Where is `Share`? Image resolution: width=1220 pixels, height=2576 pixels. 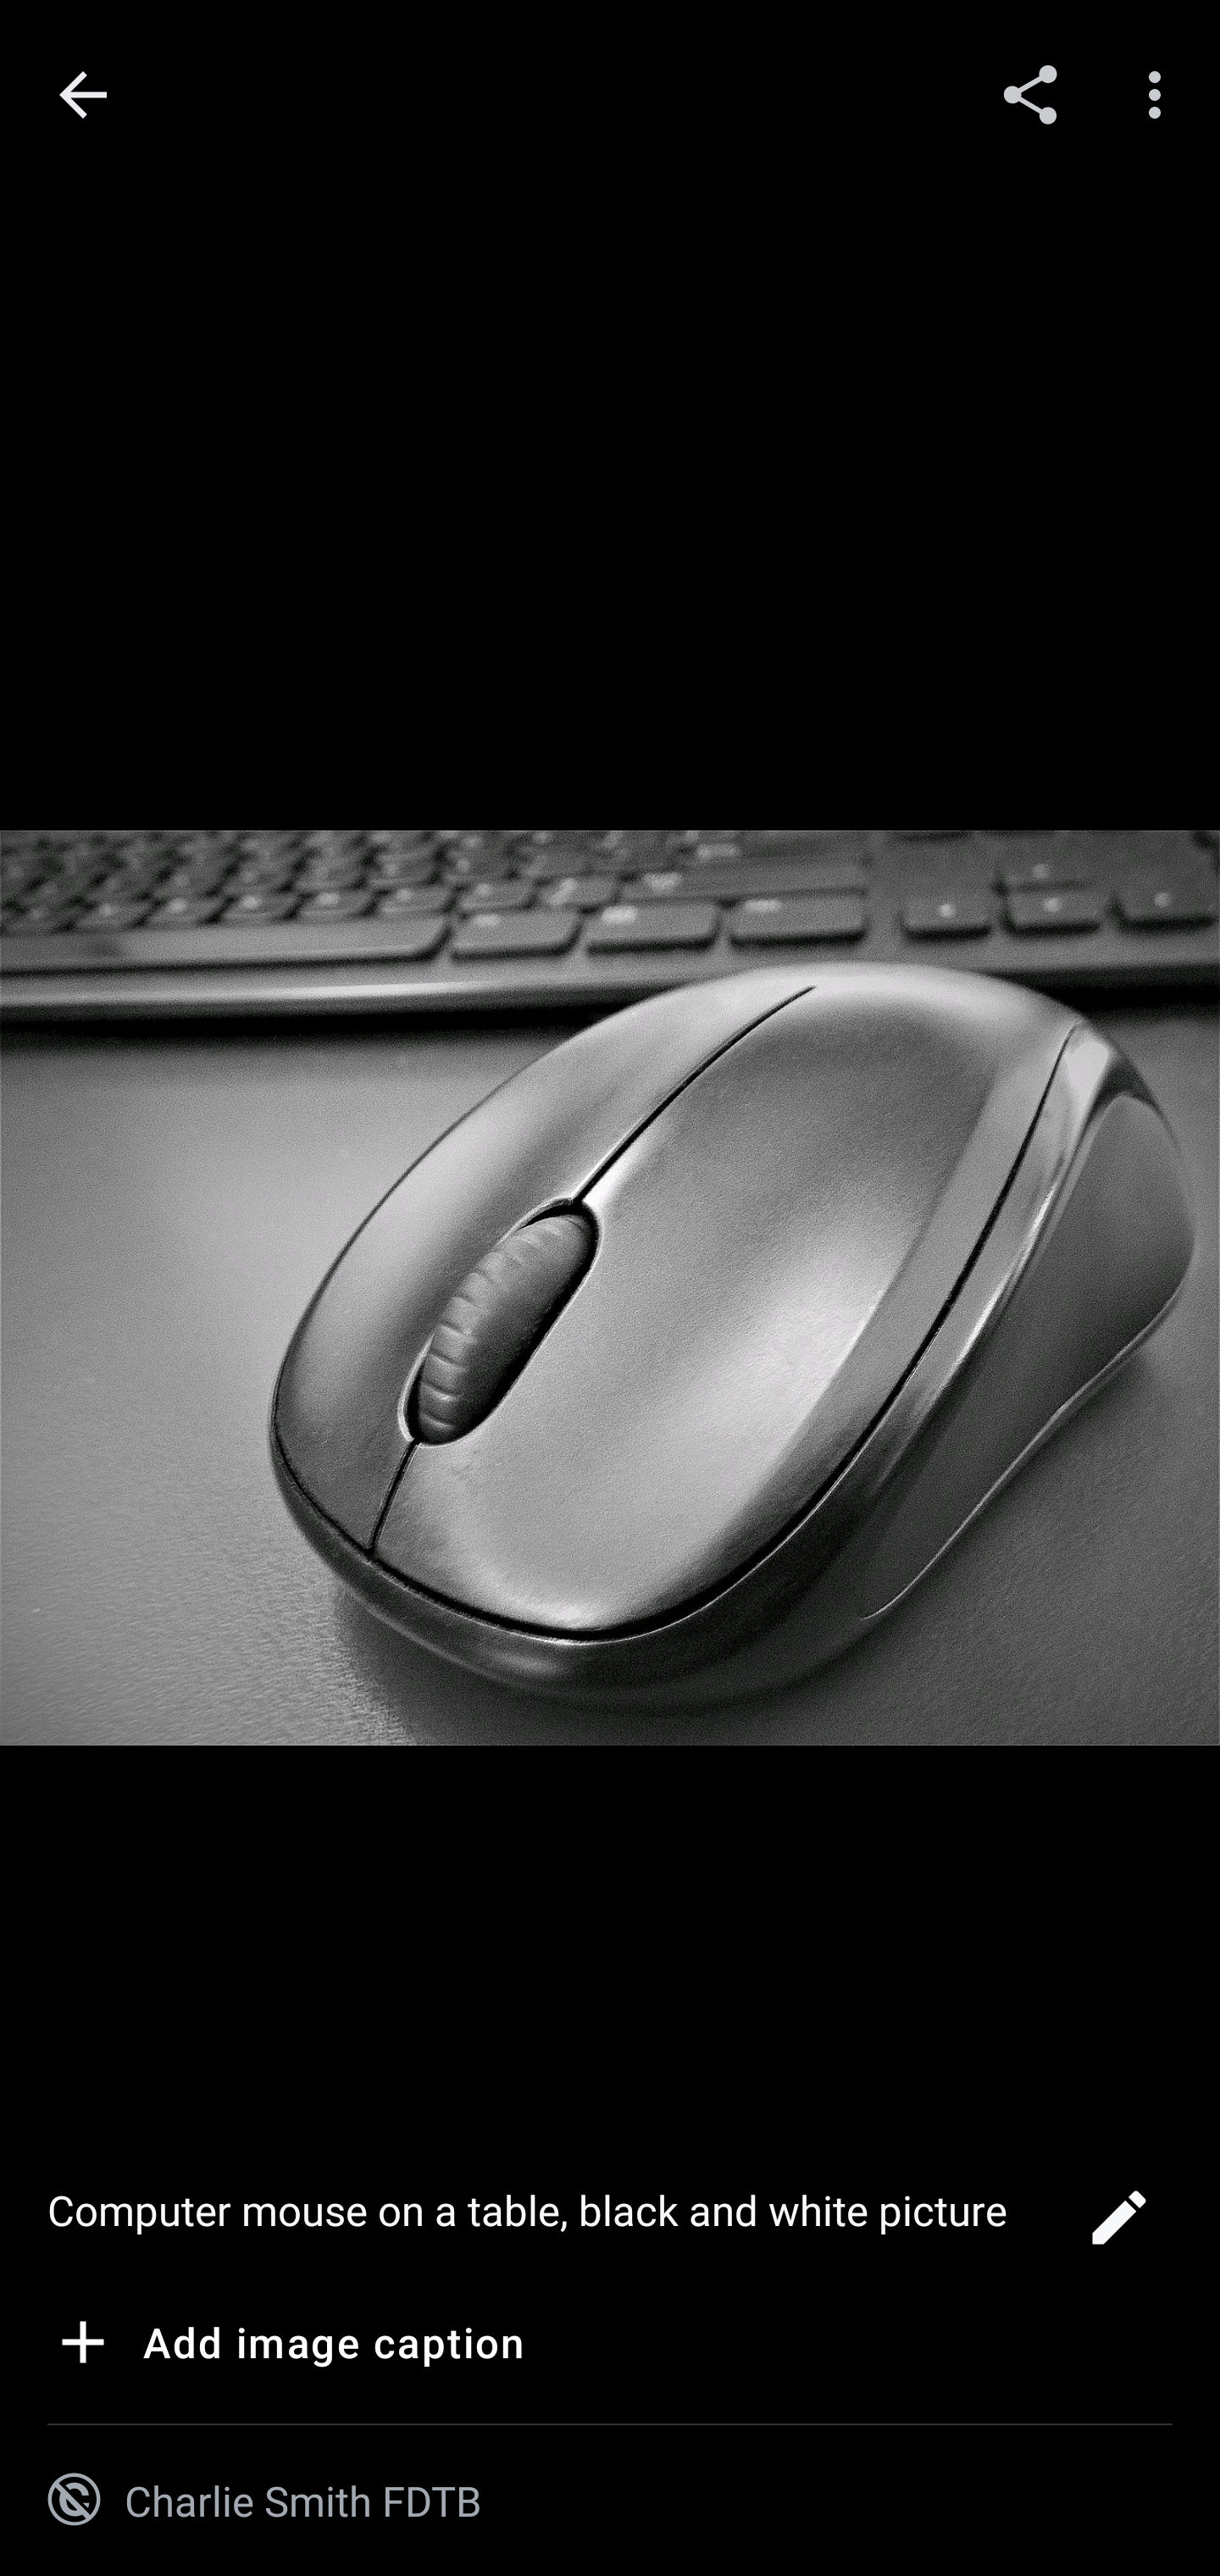 Share is located at coordinates (1030, 93).